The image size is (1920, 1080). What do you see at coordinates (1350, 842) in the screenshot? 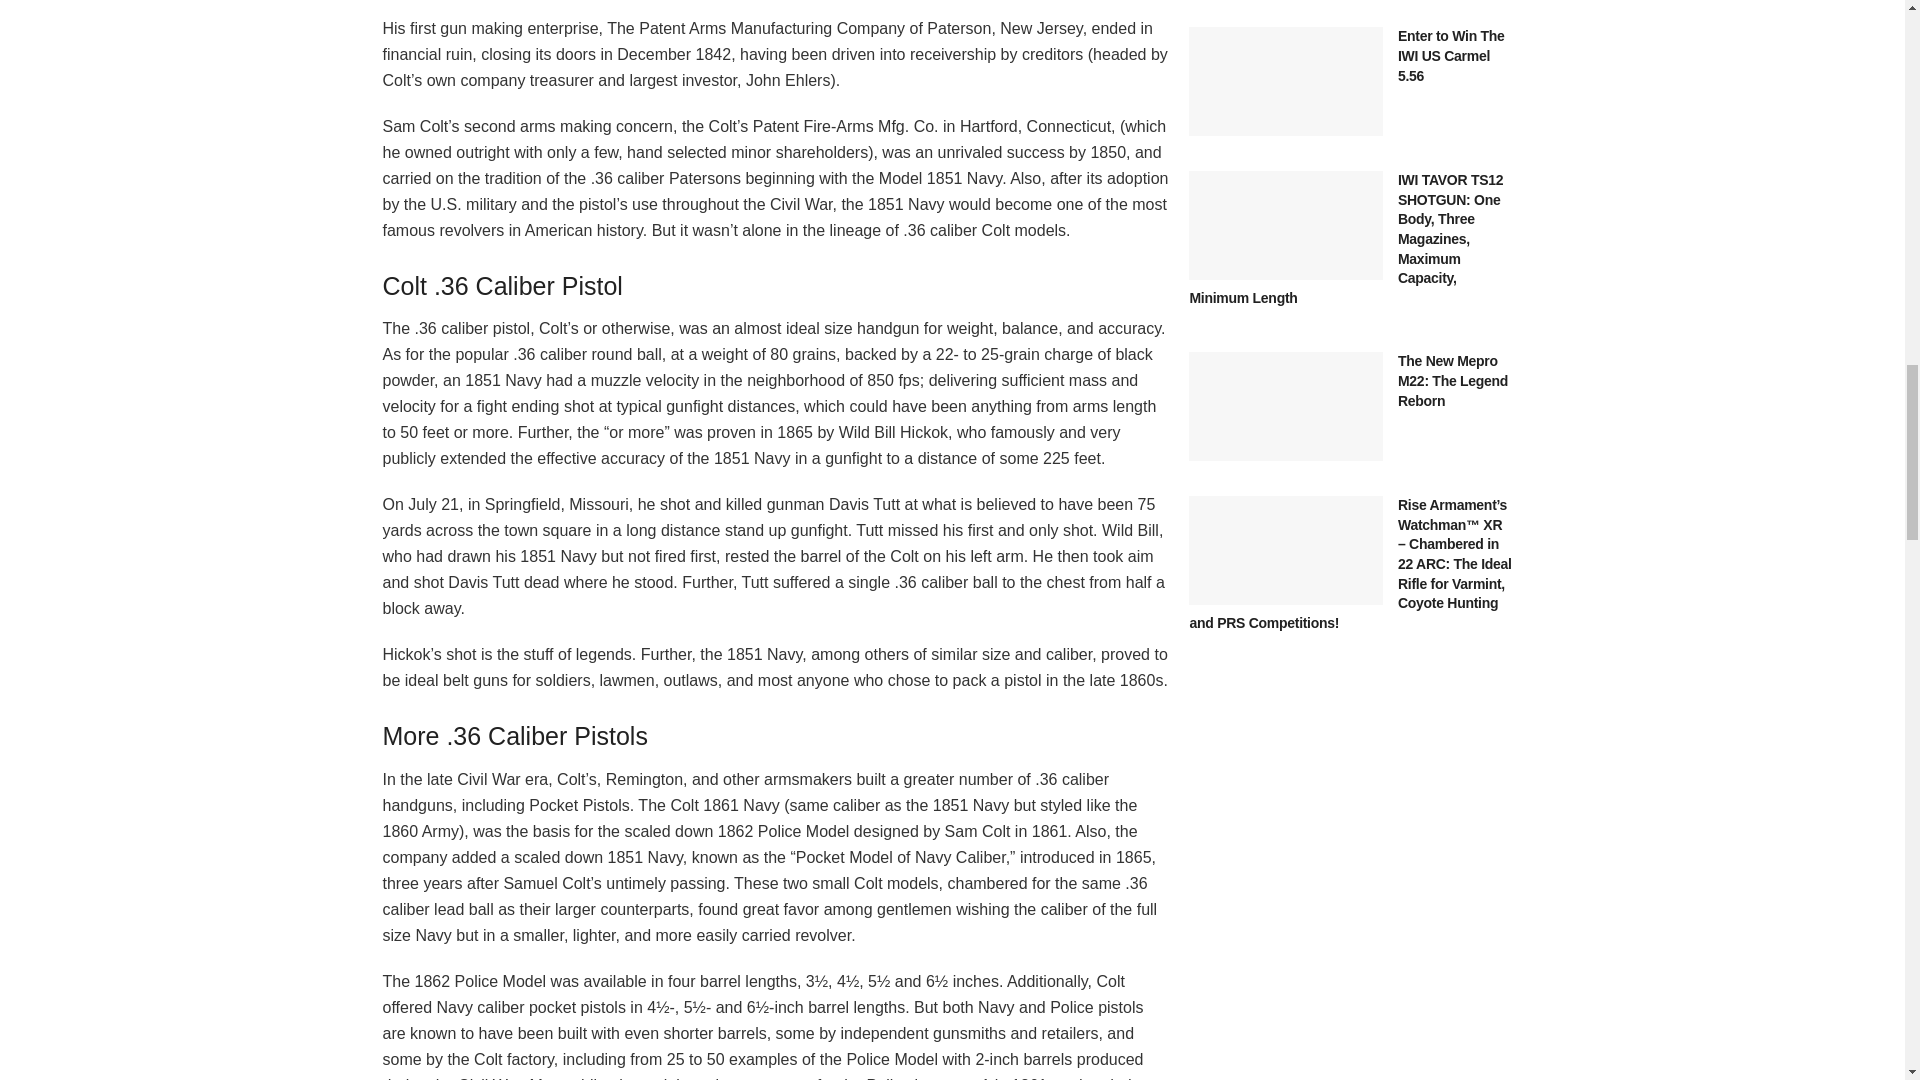
I see `3rd party ad content` at bounding box center [1350, 842].